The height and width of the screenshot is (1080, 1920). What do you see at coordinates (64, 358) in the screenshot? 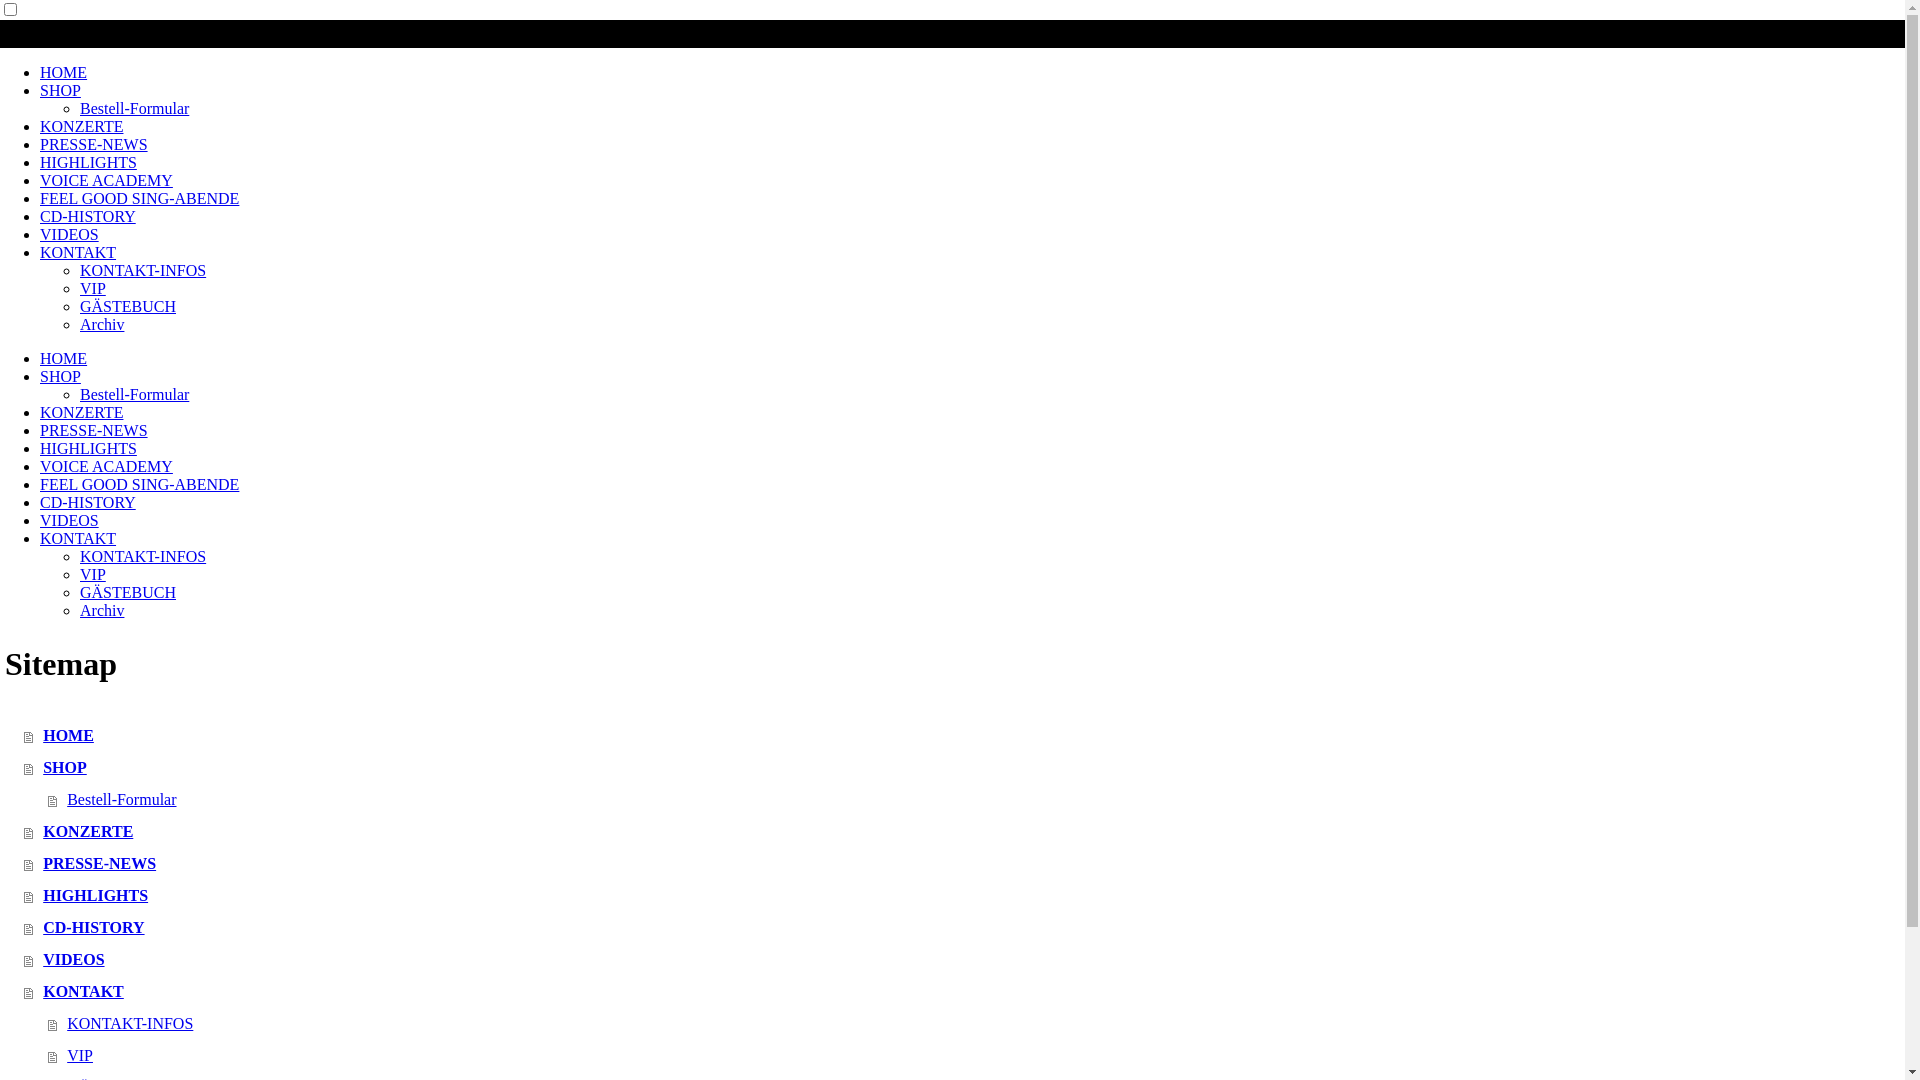
I see `HOME` at bounding box center [64, 358].